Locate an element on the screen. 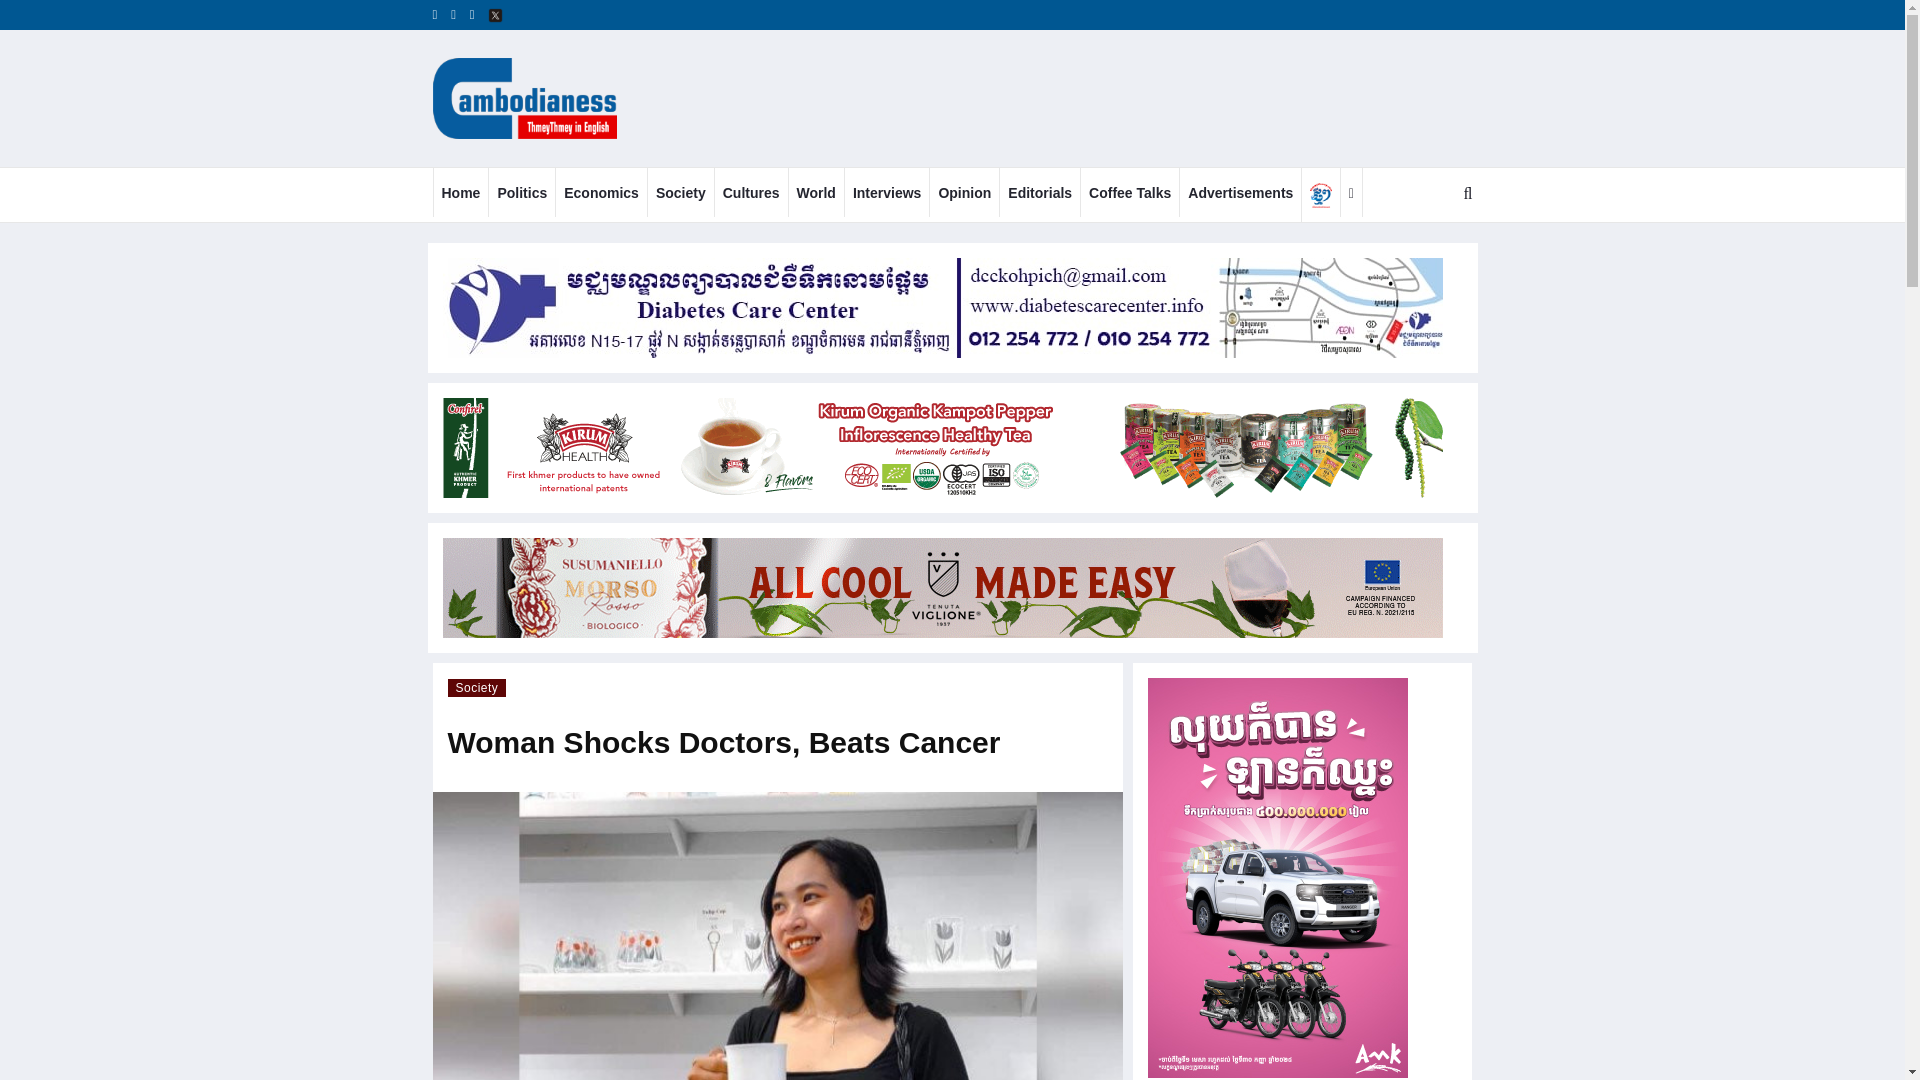 The width and height of the screenshot is (1920, 1080). Society is located at coordinates (476, 688).